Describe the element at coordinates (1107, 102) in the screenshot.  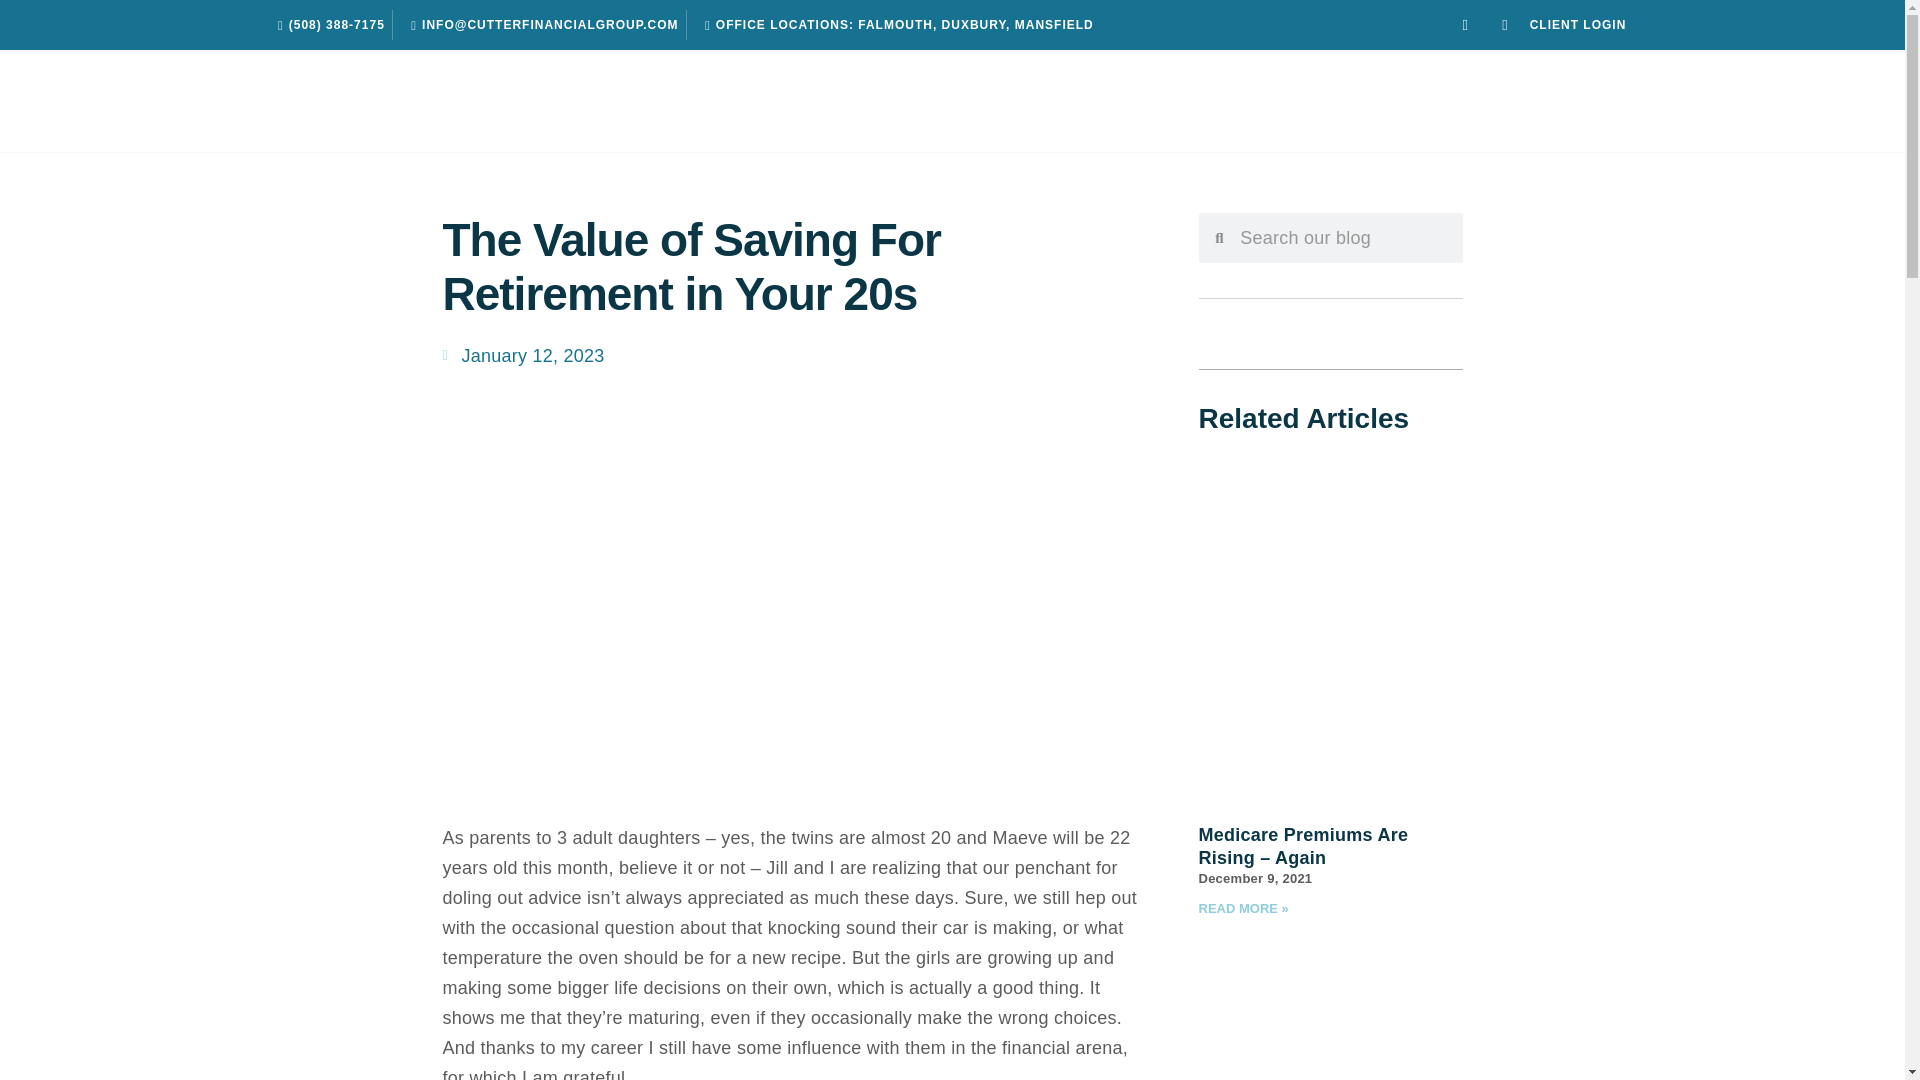
I see `Blog` at that location.